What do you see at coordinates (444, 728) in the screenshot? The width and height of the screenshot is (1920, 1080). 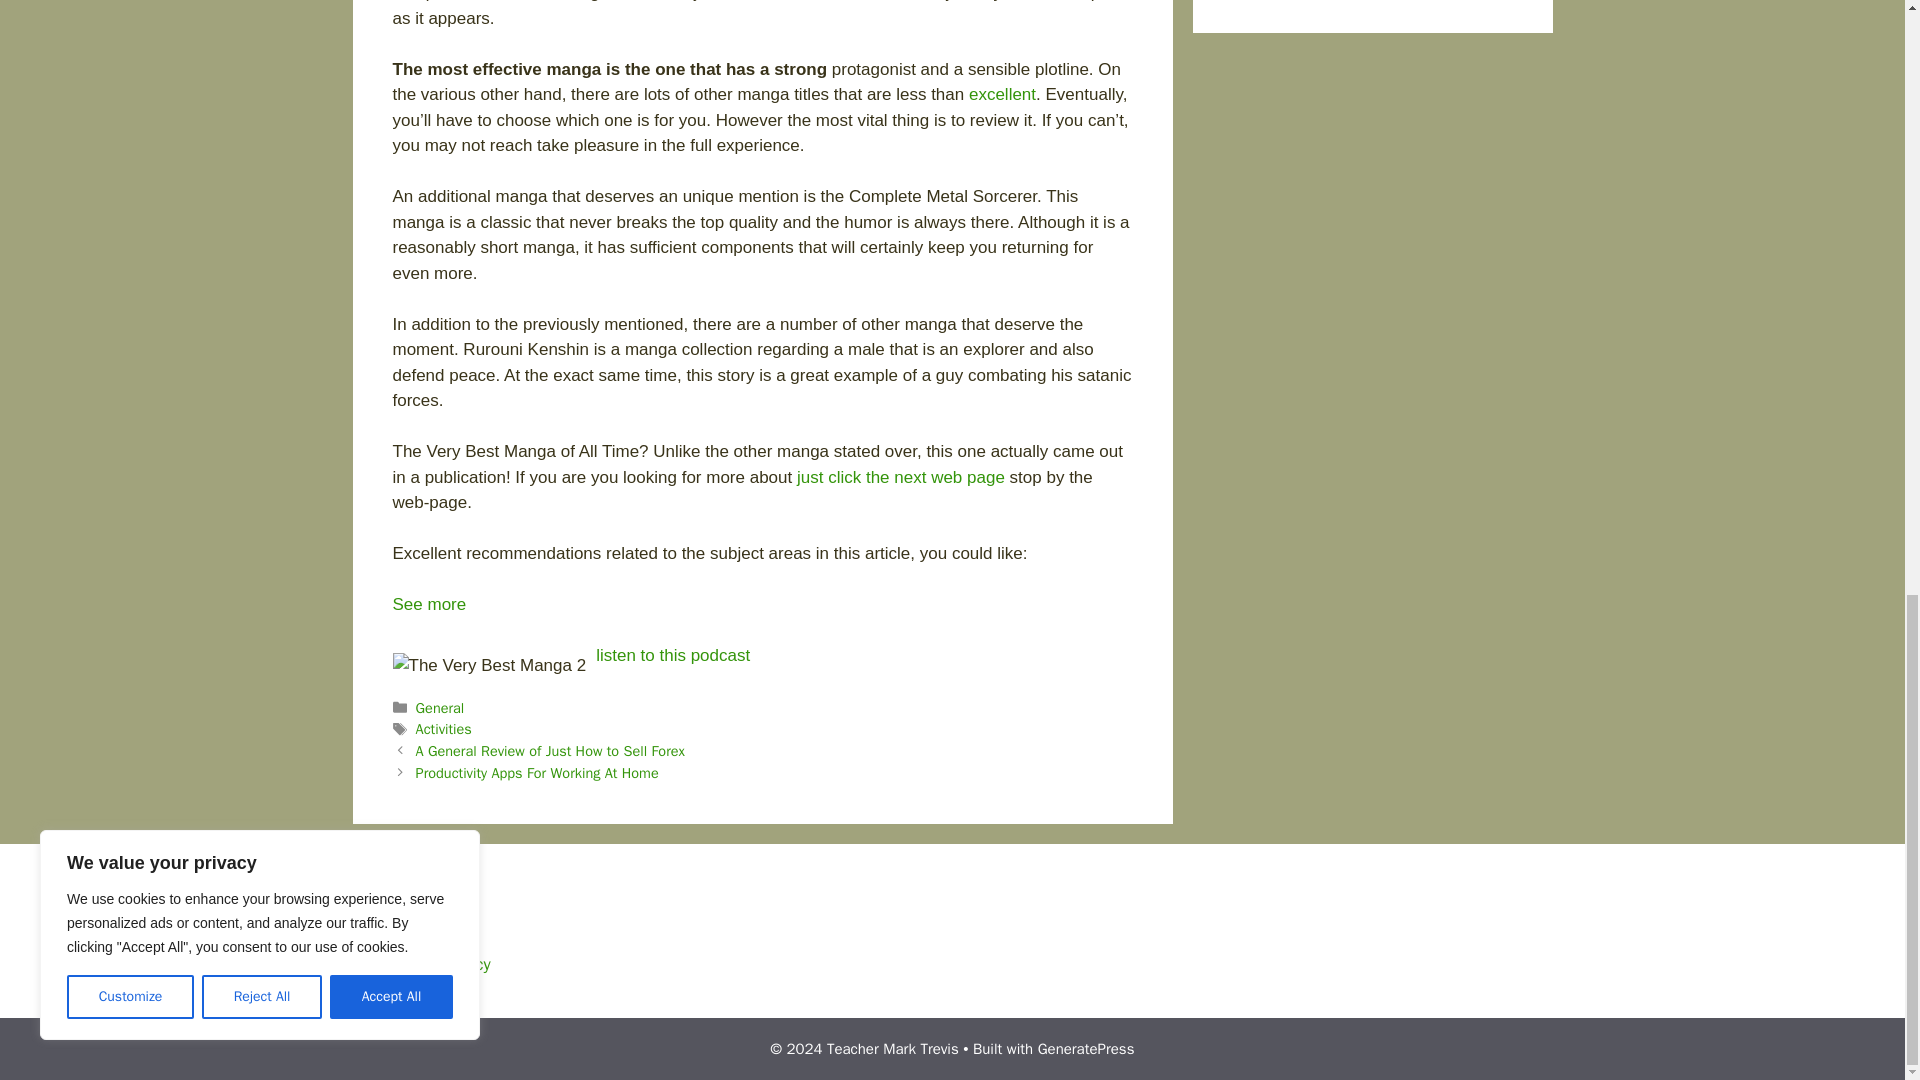 I see `Activities` at bounding box center [444, 728].